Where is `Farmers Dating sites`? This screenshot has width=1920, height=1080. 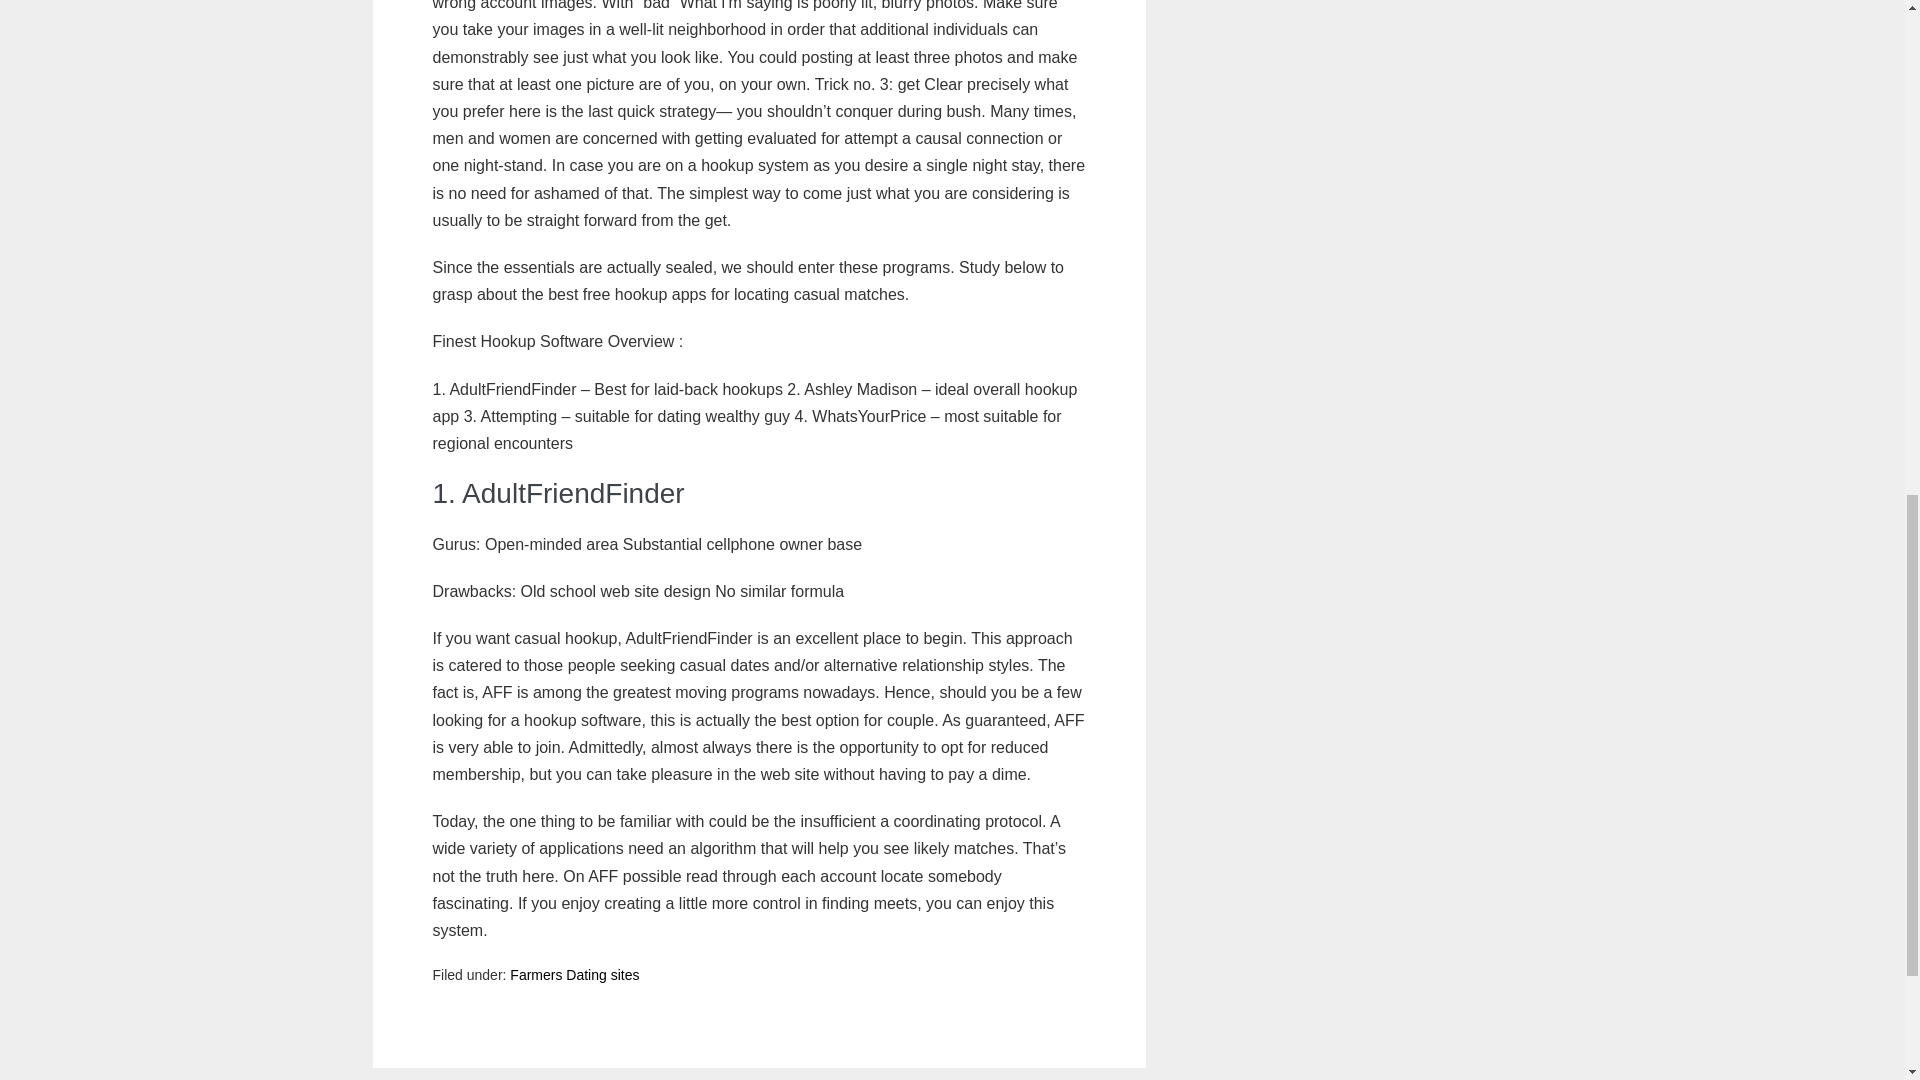 Farmers Dating sites is located at coordinates (574, 974).